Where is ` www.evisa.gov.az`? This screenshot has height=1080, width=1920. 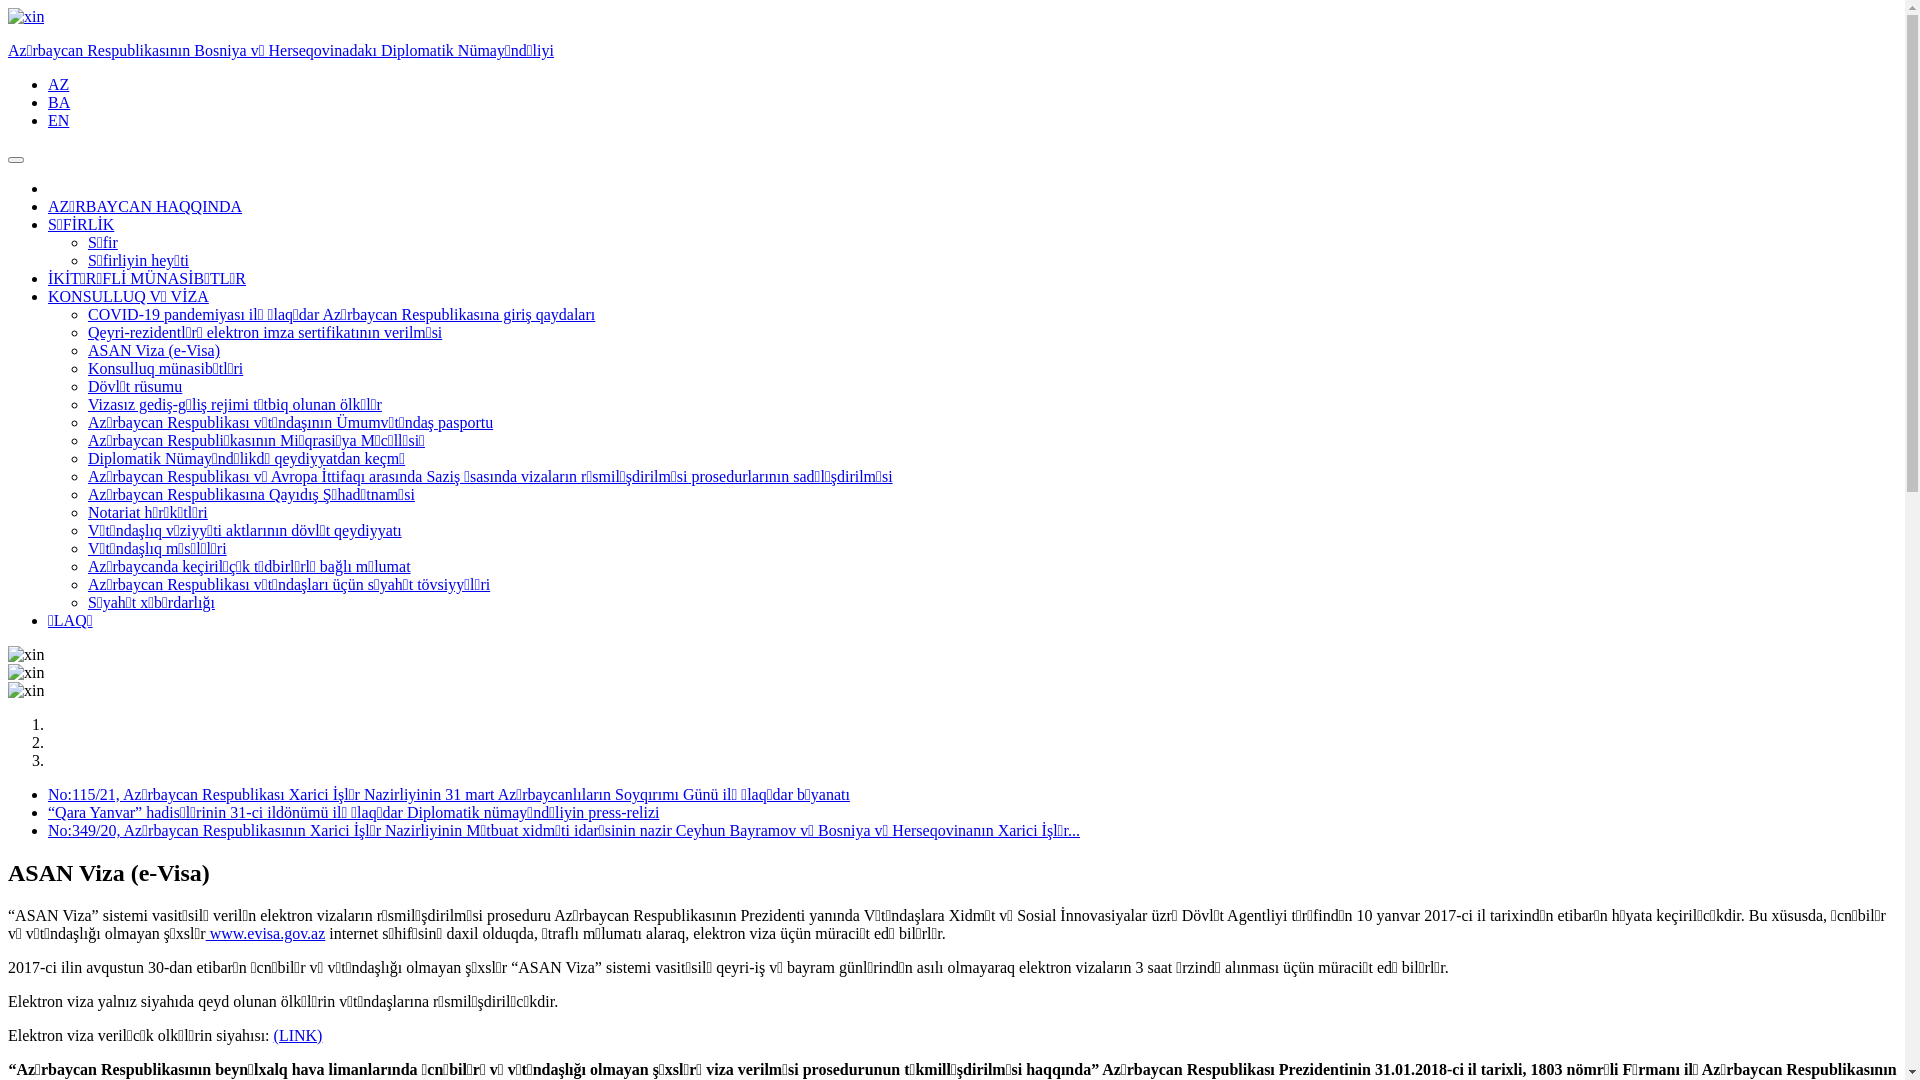  www.evisa.gov.az is located at coordinates (266, 934).